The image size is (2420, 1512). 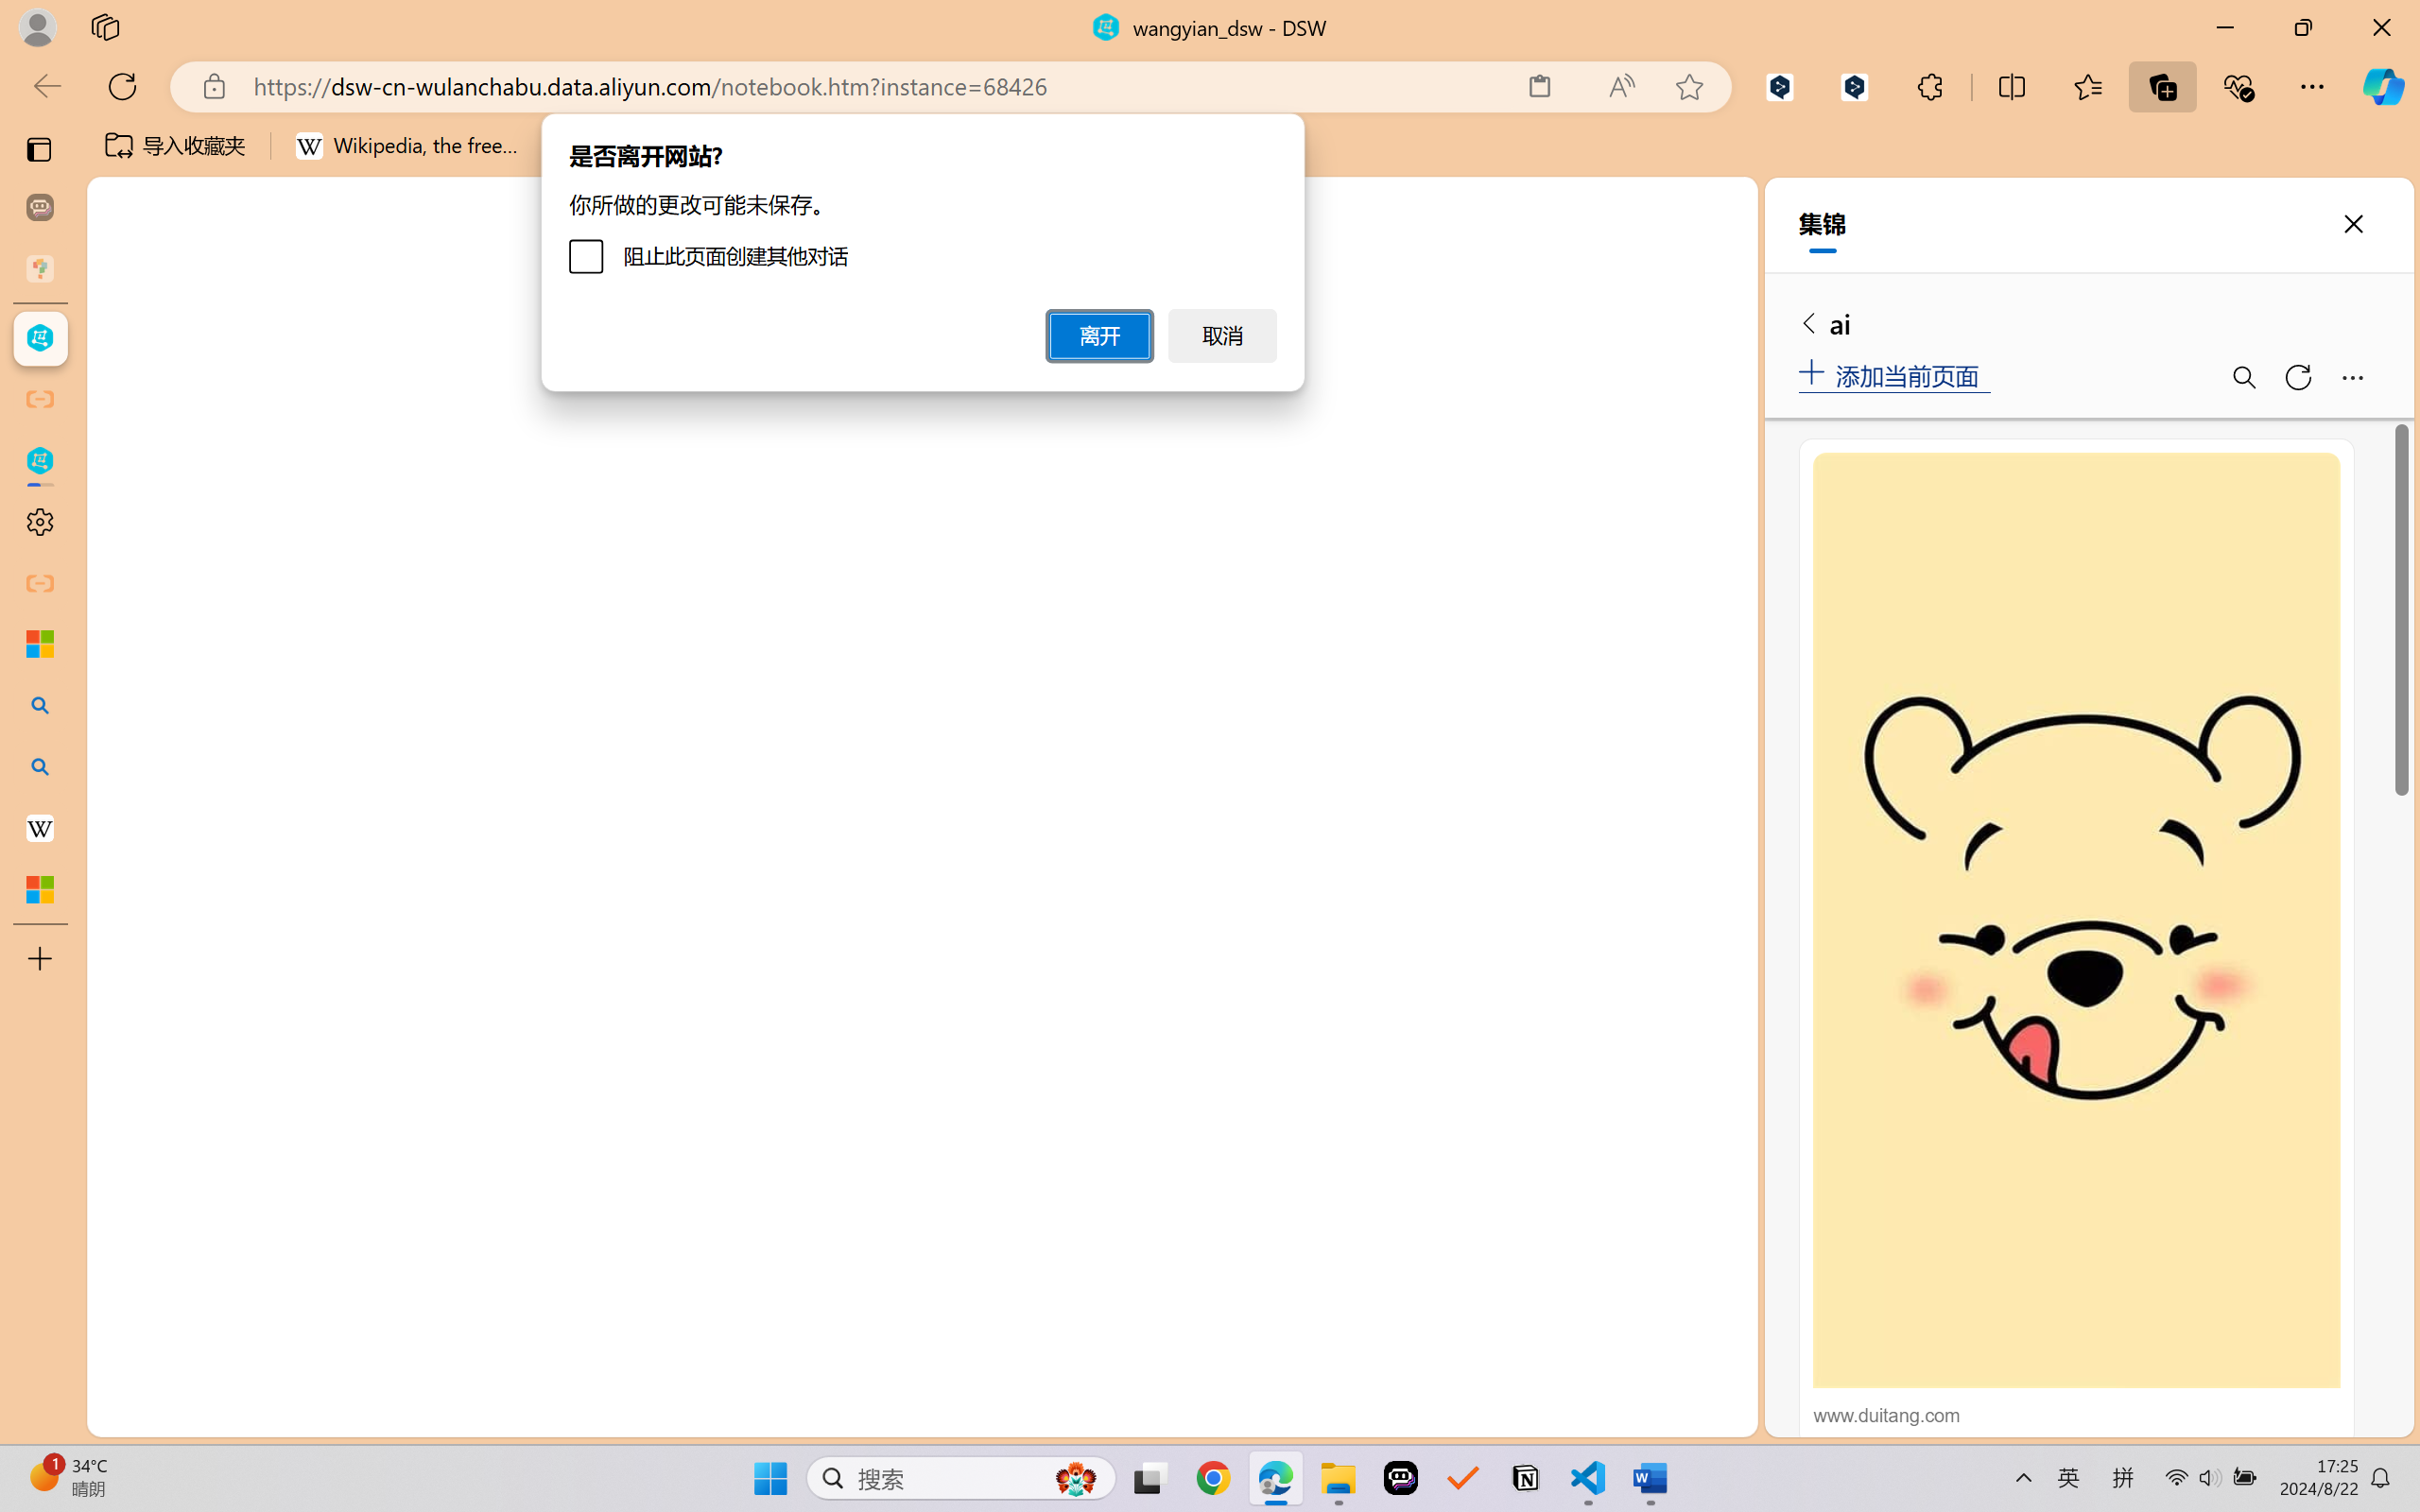 What do you see at coordinates (1588, 337) in the screenshot?
I see `Launch Profile...` at bounding box center [1588, 337].